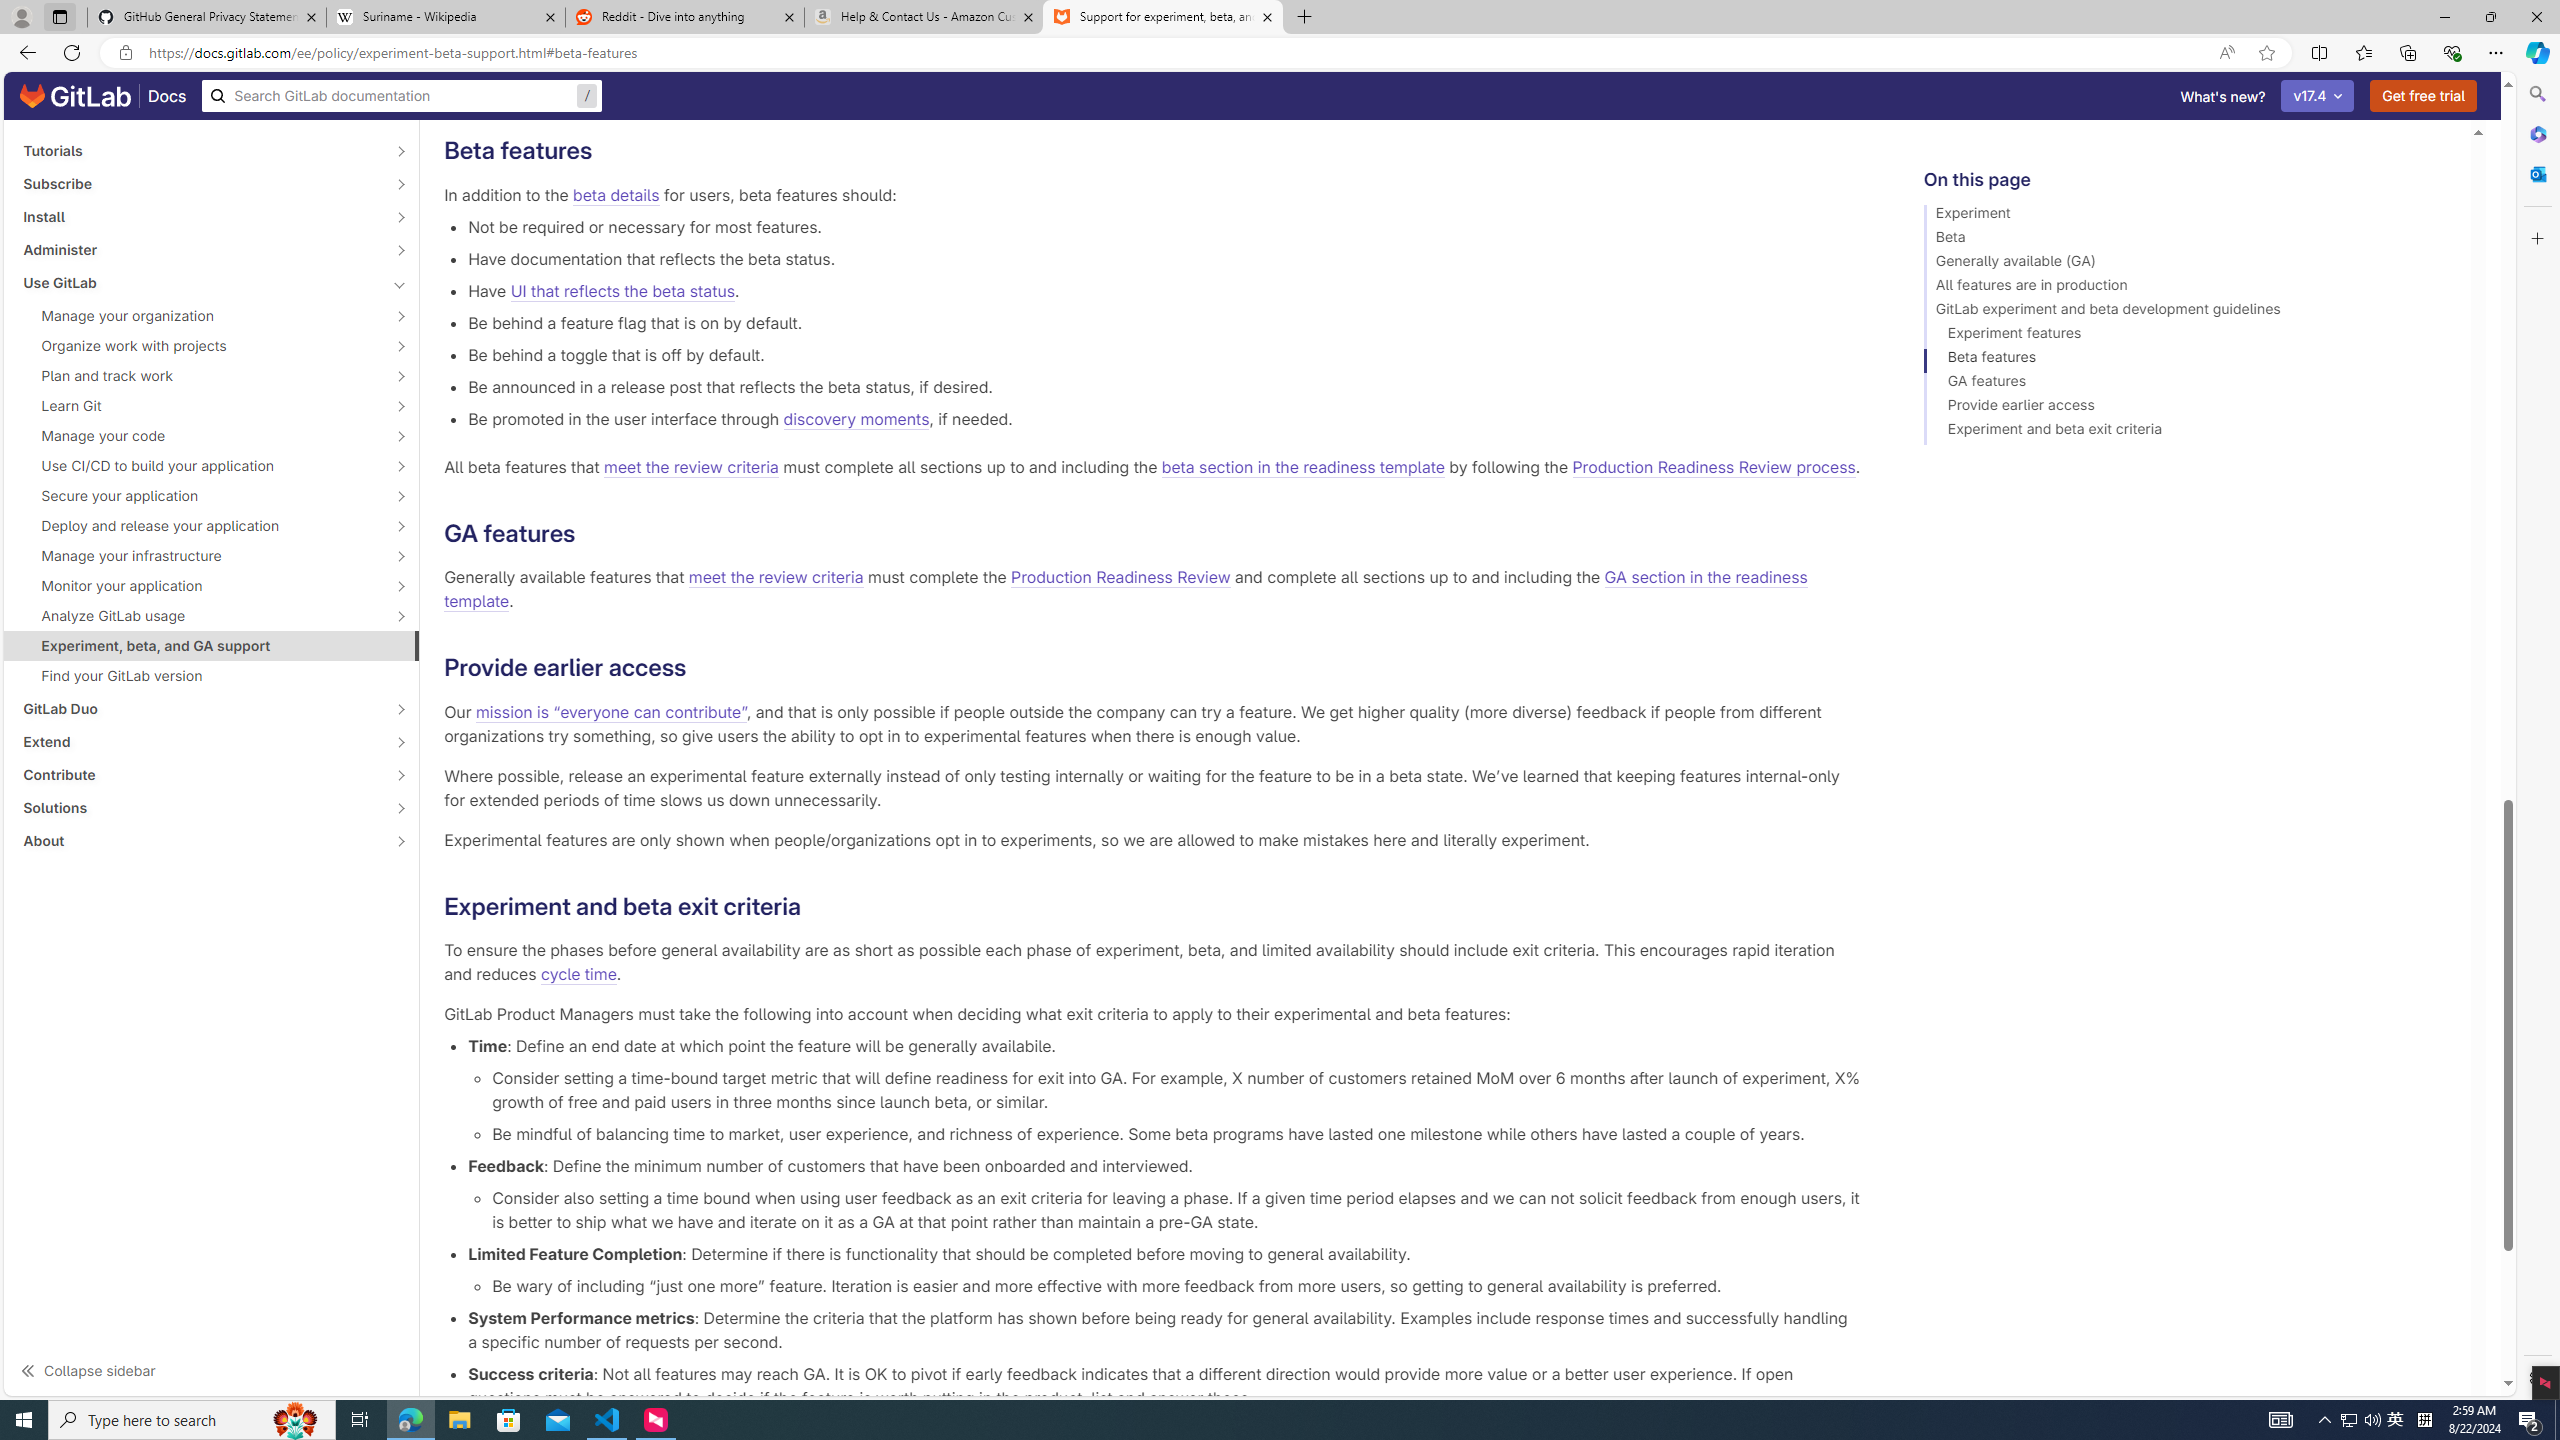  What do you see at coordinates (200, 282) in the screenshot?
I see `Use GitLab` at bounding box center [200, 282].